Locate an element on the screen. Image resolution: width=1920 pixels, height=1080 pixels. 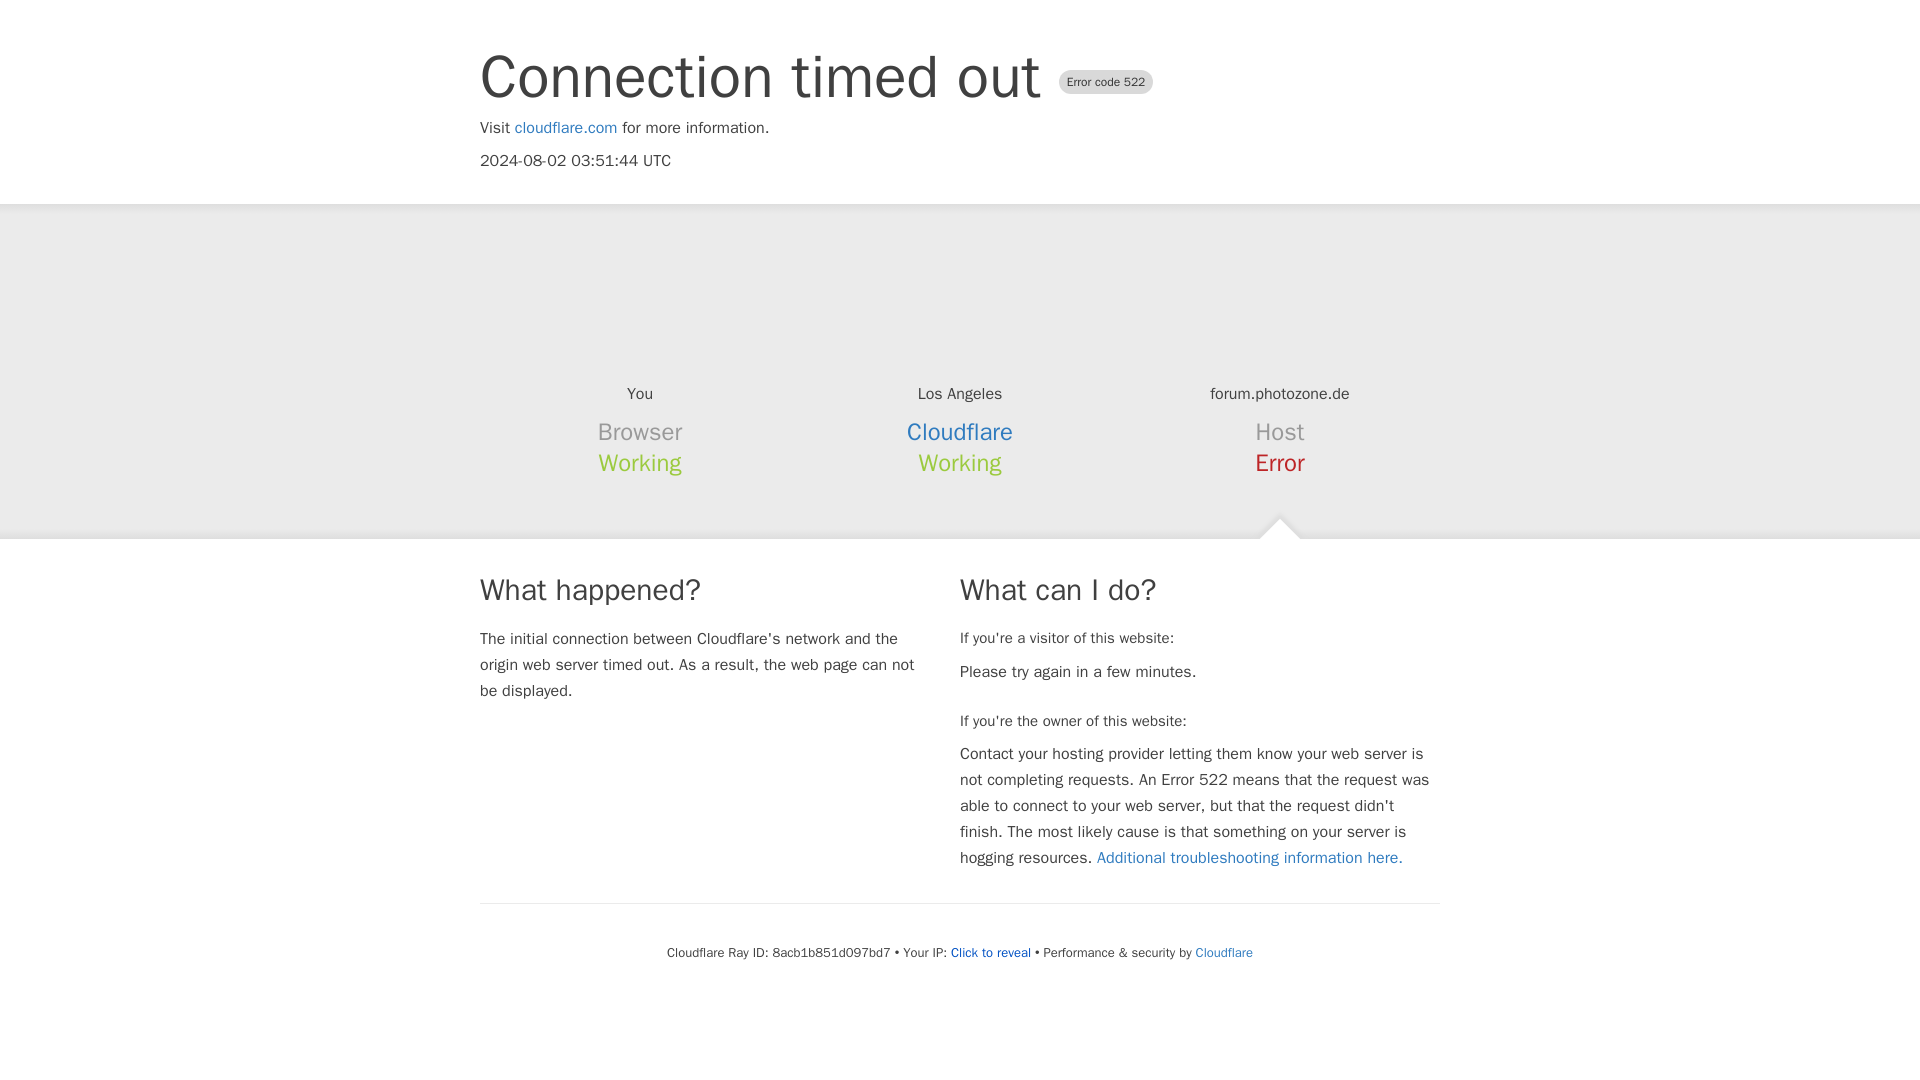
Cloudflare is located at coordinates (960, 432).